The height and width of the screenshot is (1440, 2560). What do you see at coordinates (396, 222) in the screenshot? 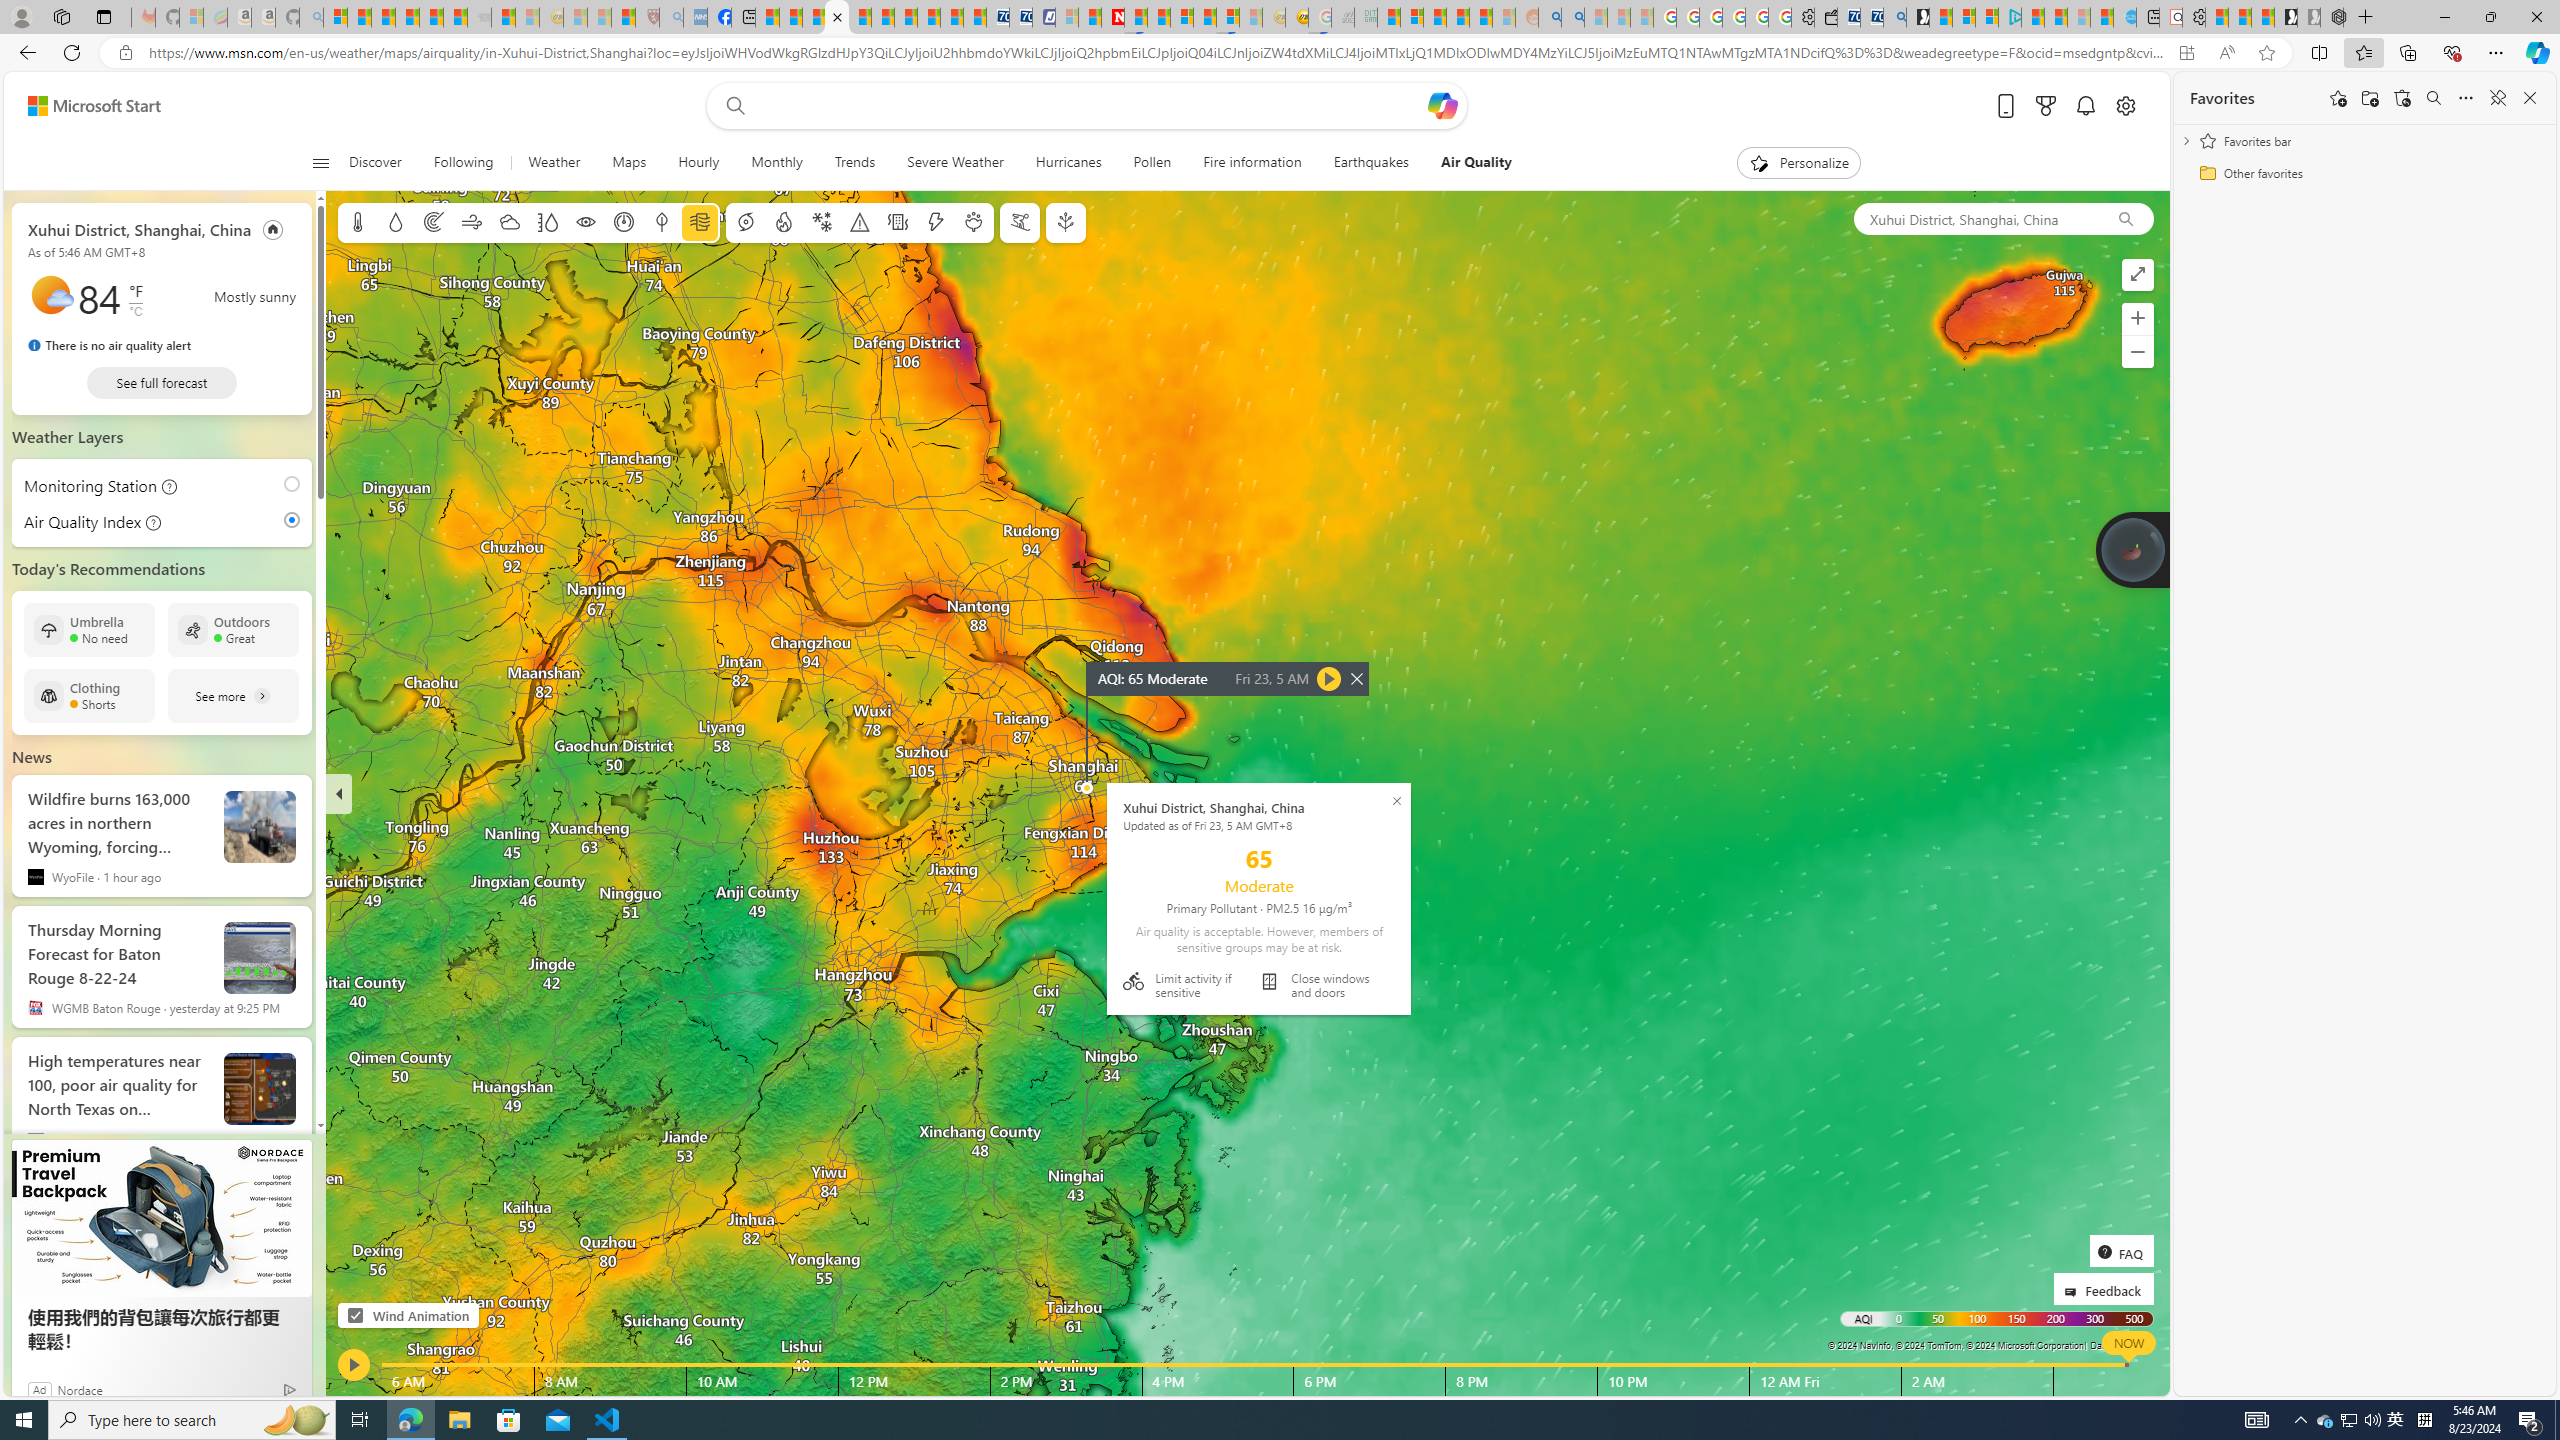
I see `Precipitation` at bounding box center [396, 222].